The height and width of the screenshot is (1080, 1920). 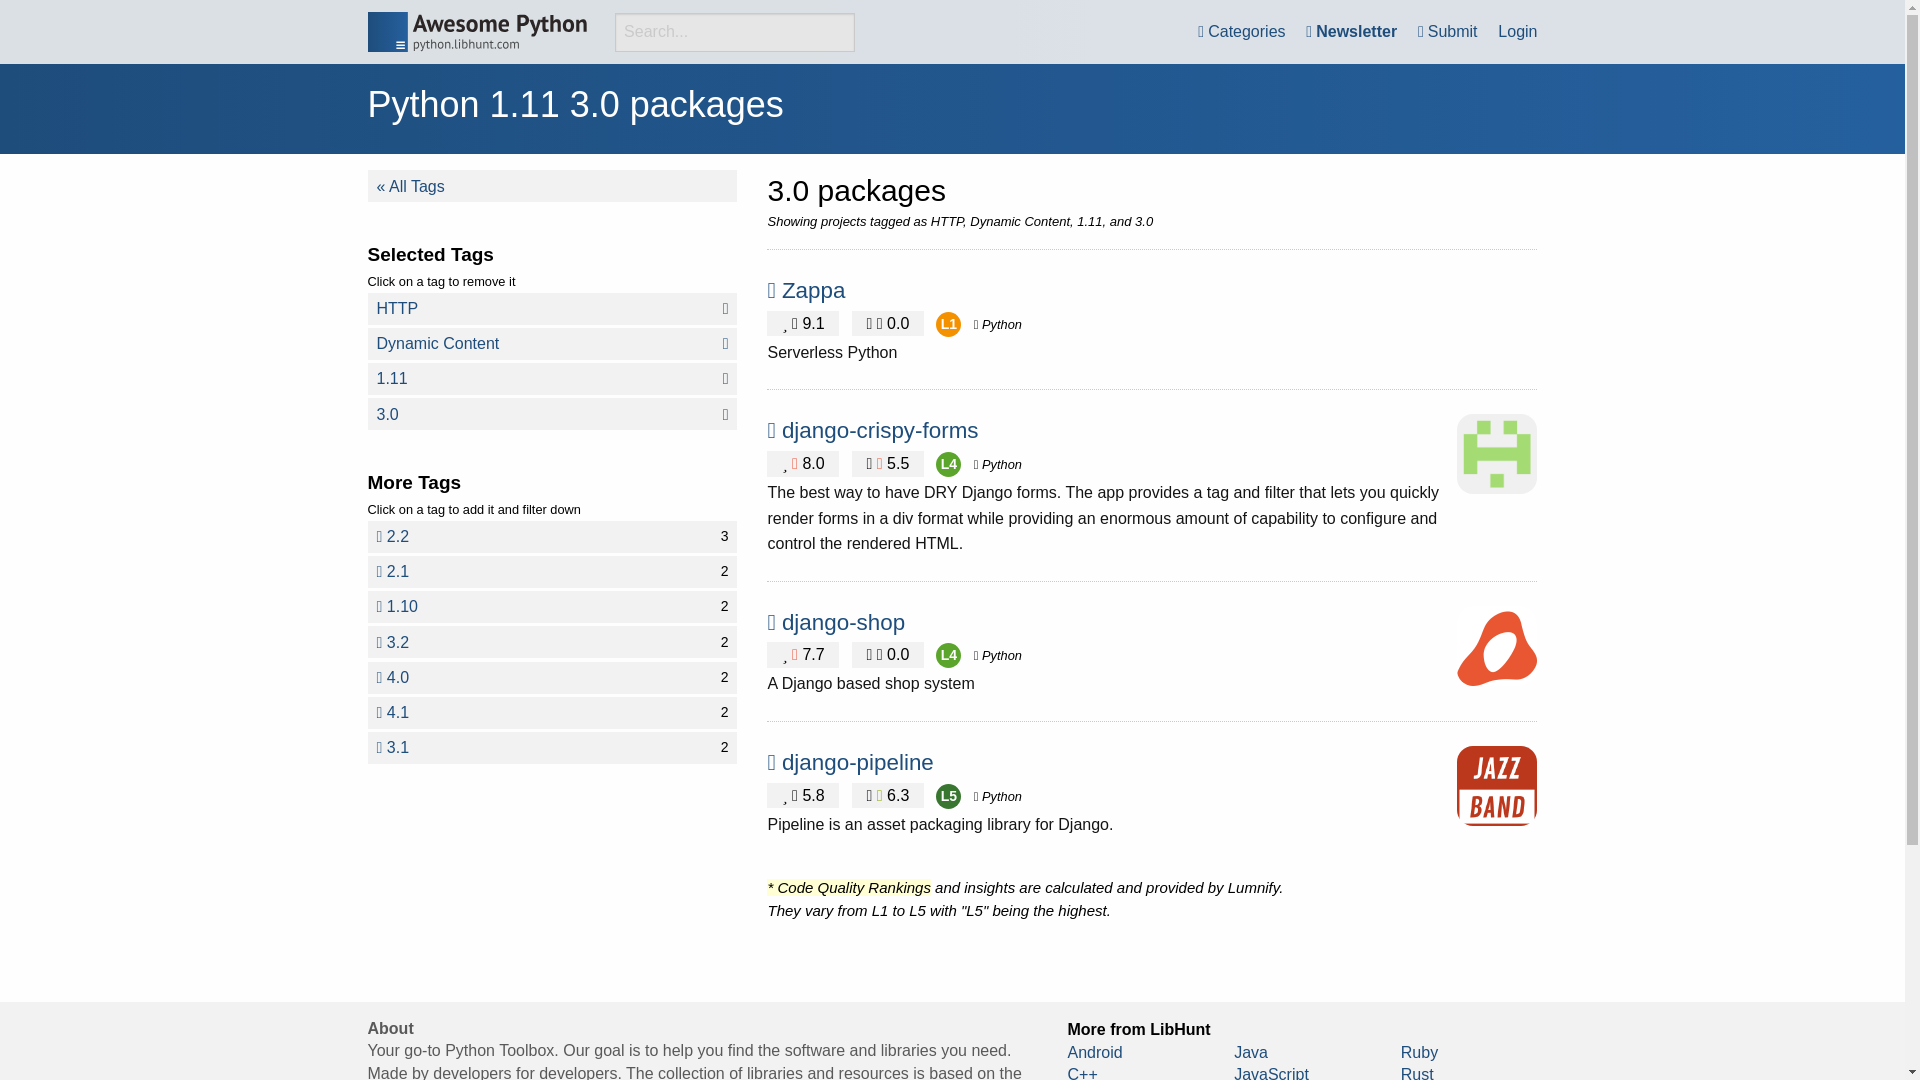 I want to click on Newsletter, so click(x=1351, y=32).